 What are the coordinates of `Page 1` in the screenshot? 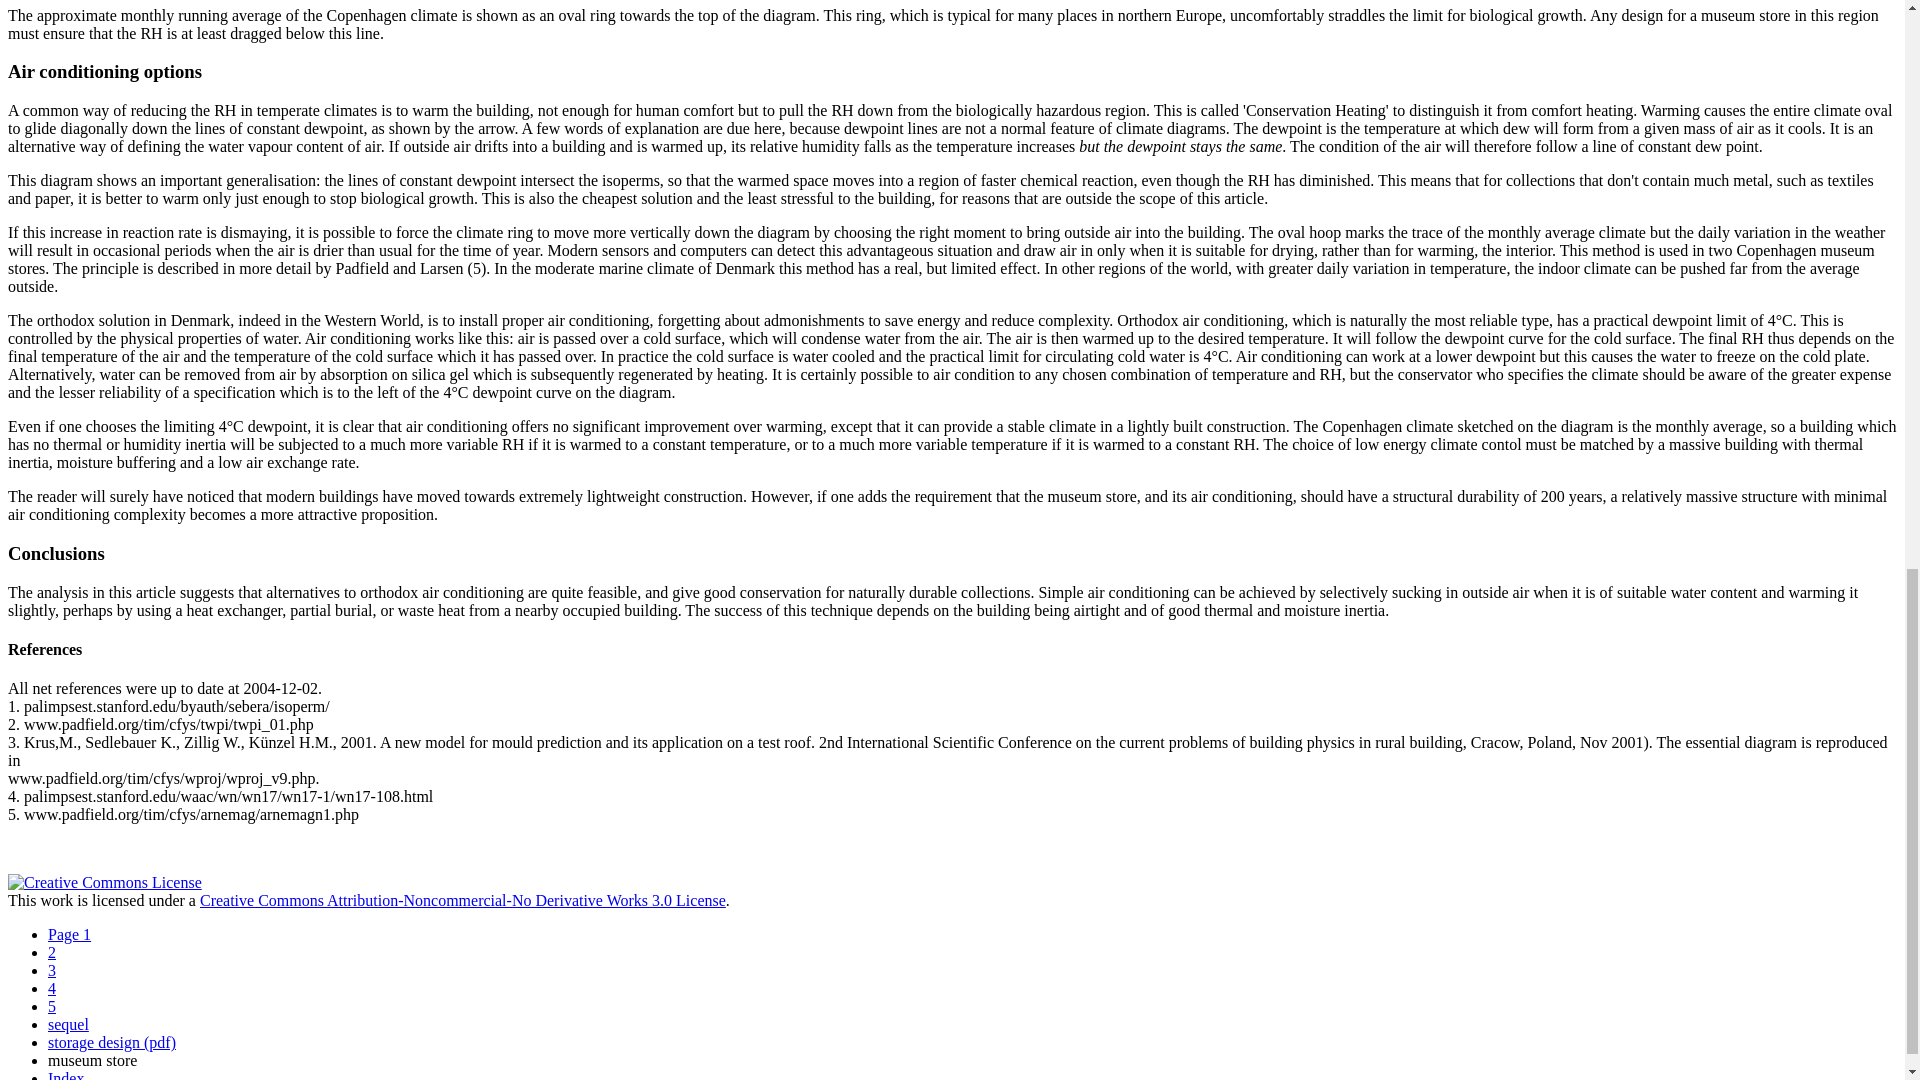 It's located at (69, 934).